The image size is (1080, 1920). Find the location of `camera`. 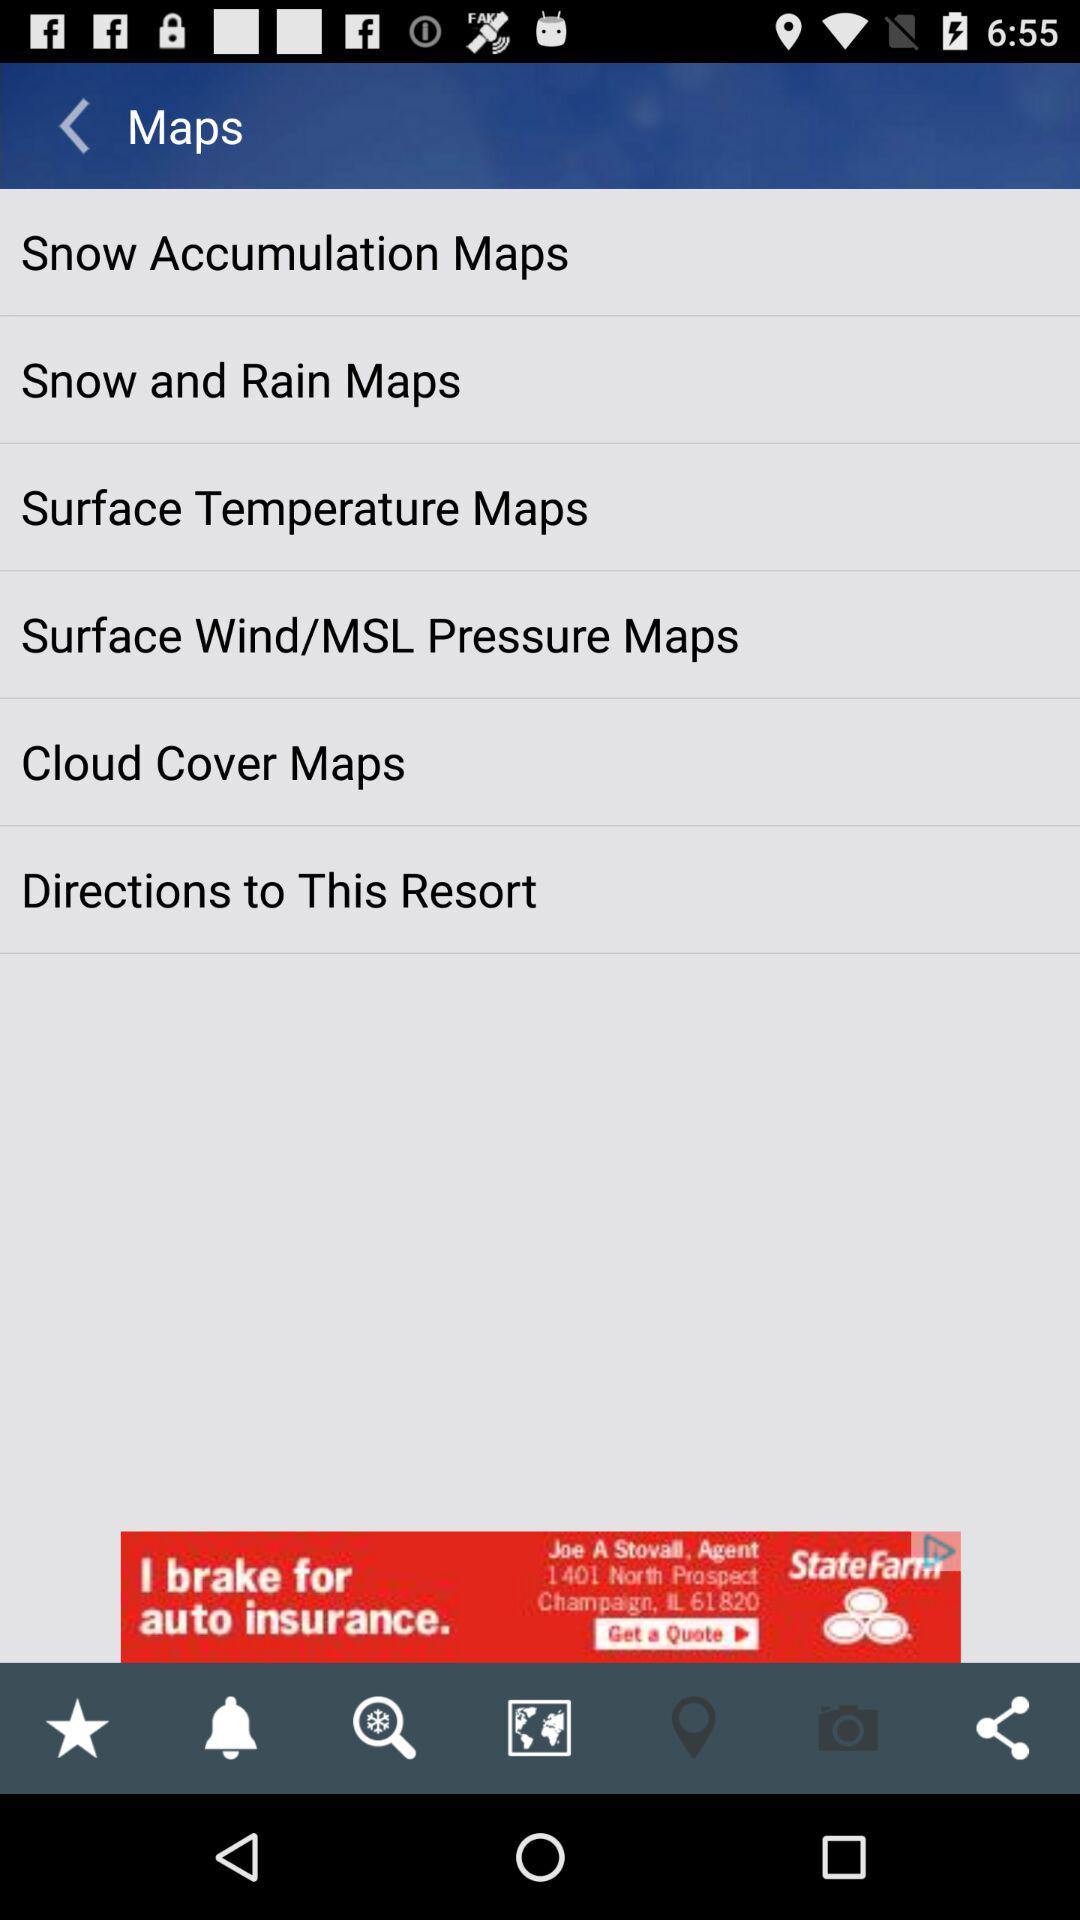

camera is located at coordinates (848, 1728).